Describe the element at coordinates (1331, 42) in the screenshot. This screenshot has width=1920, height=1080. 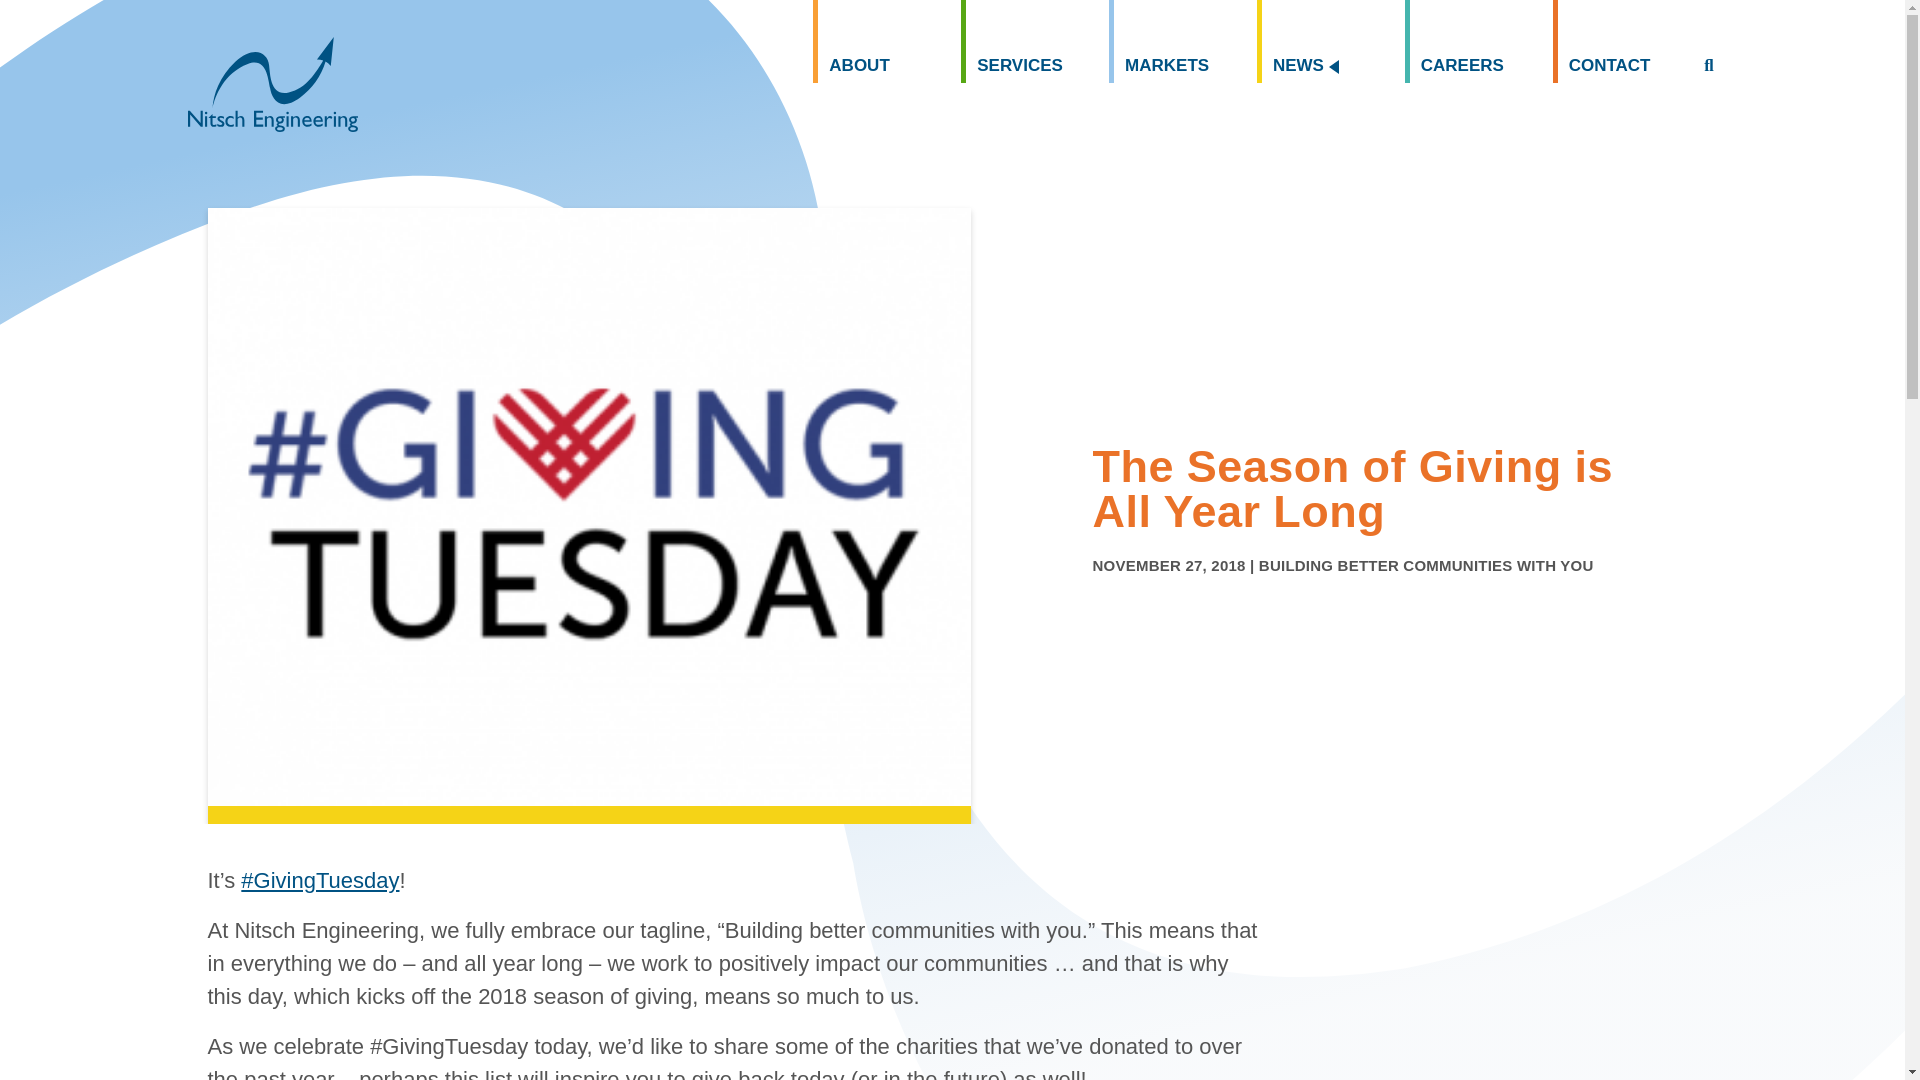
I see `NEWS` at that location.